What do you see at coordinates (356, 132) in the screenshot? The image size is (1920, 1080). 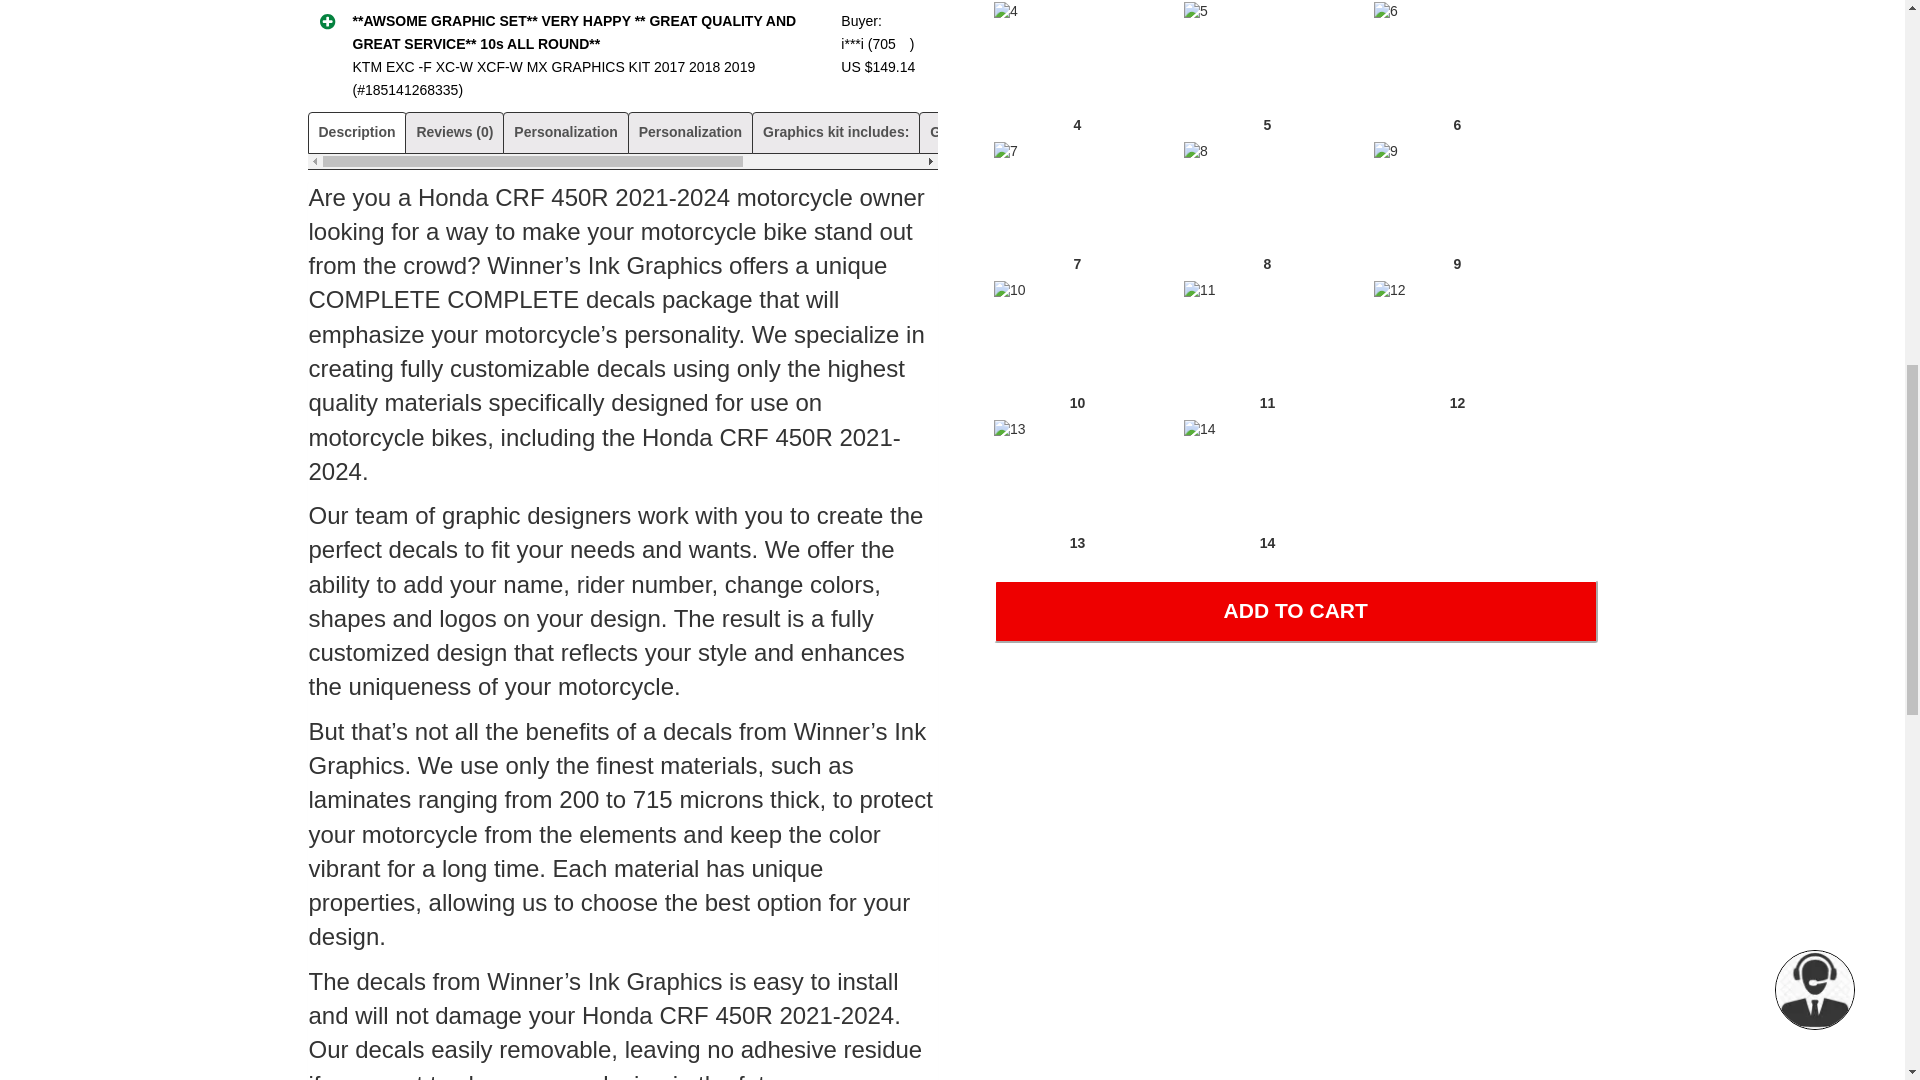 I see `Description` at bounding box center [356, 132].